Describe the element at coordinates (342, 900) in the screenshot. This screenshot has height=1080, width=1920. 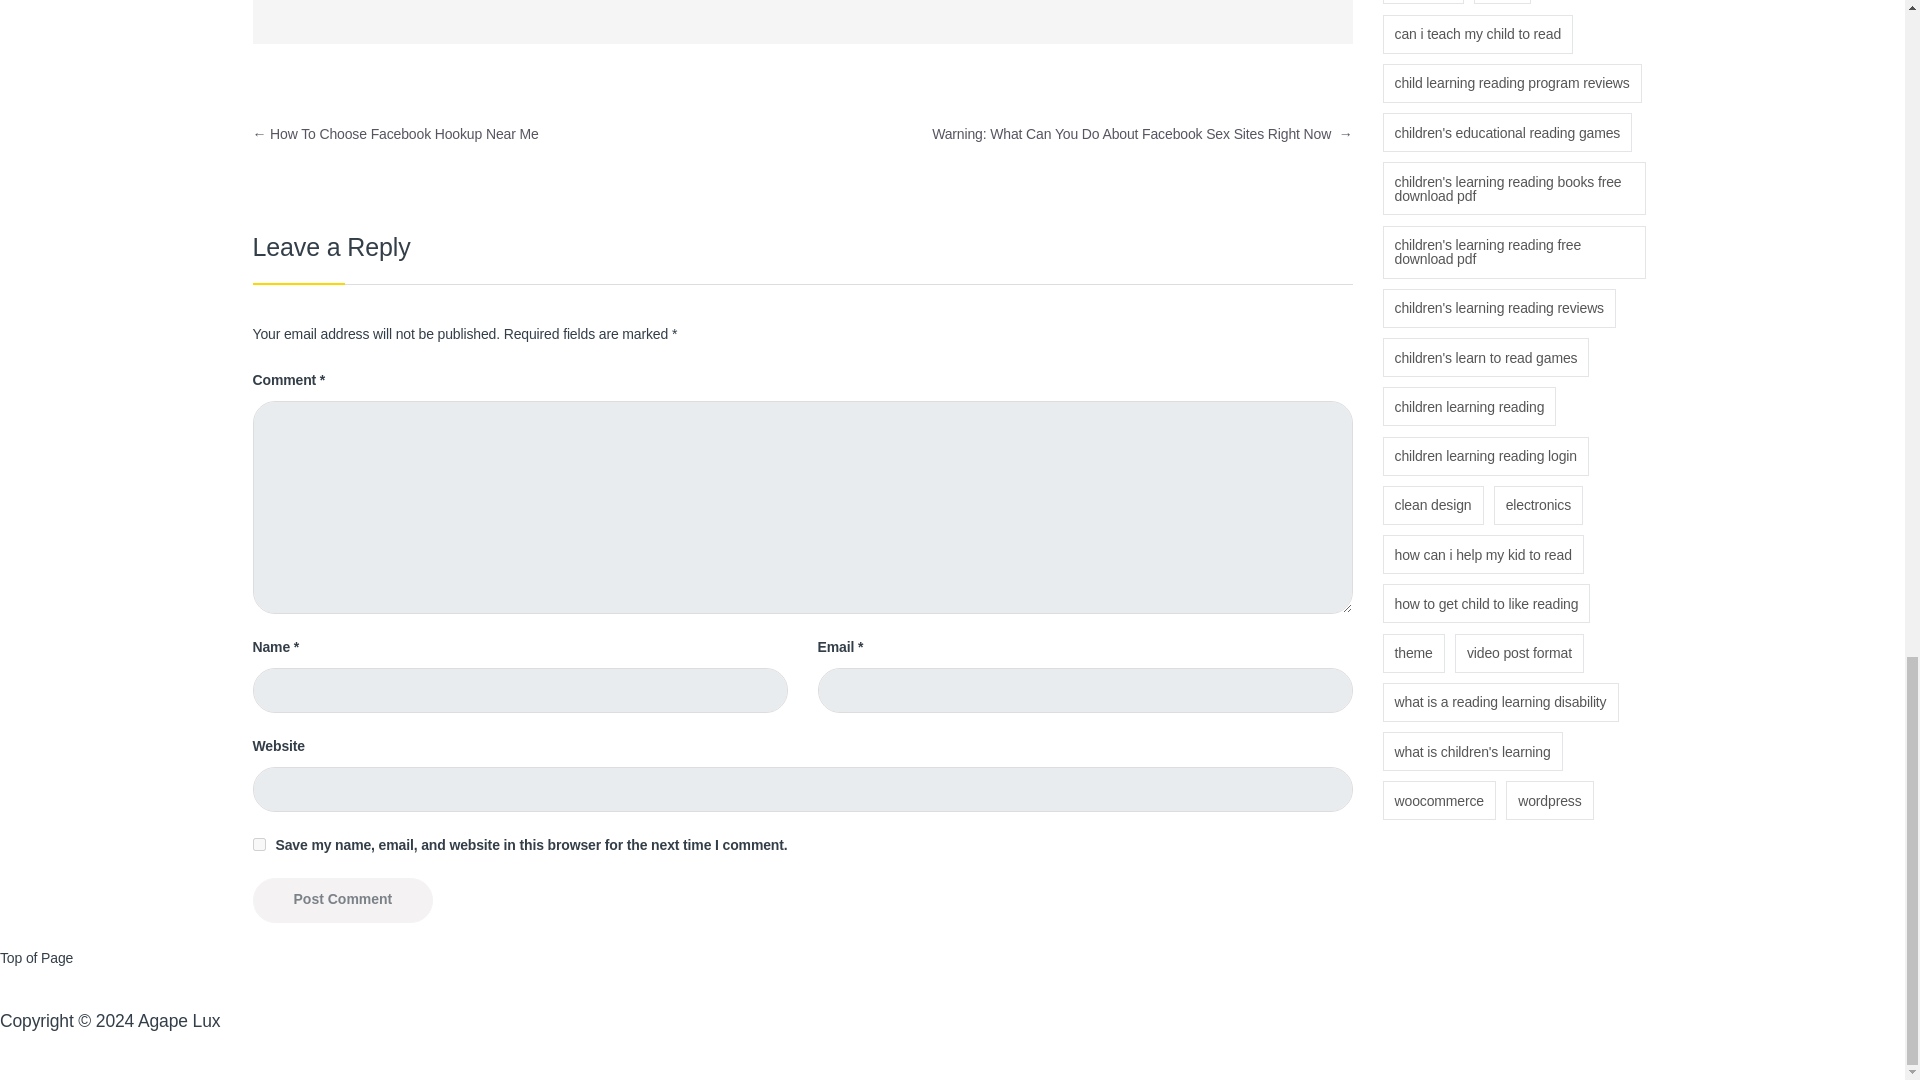
I see `Post Comment` at that location.